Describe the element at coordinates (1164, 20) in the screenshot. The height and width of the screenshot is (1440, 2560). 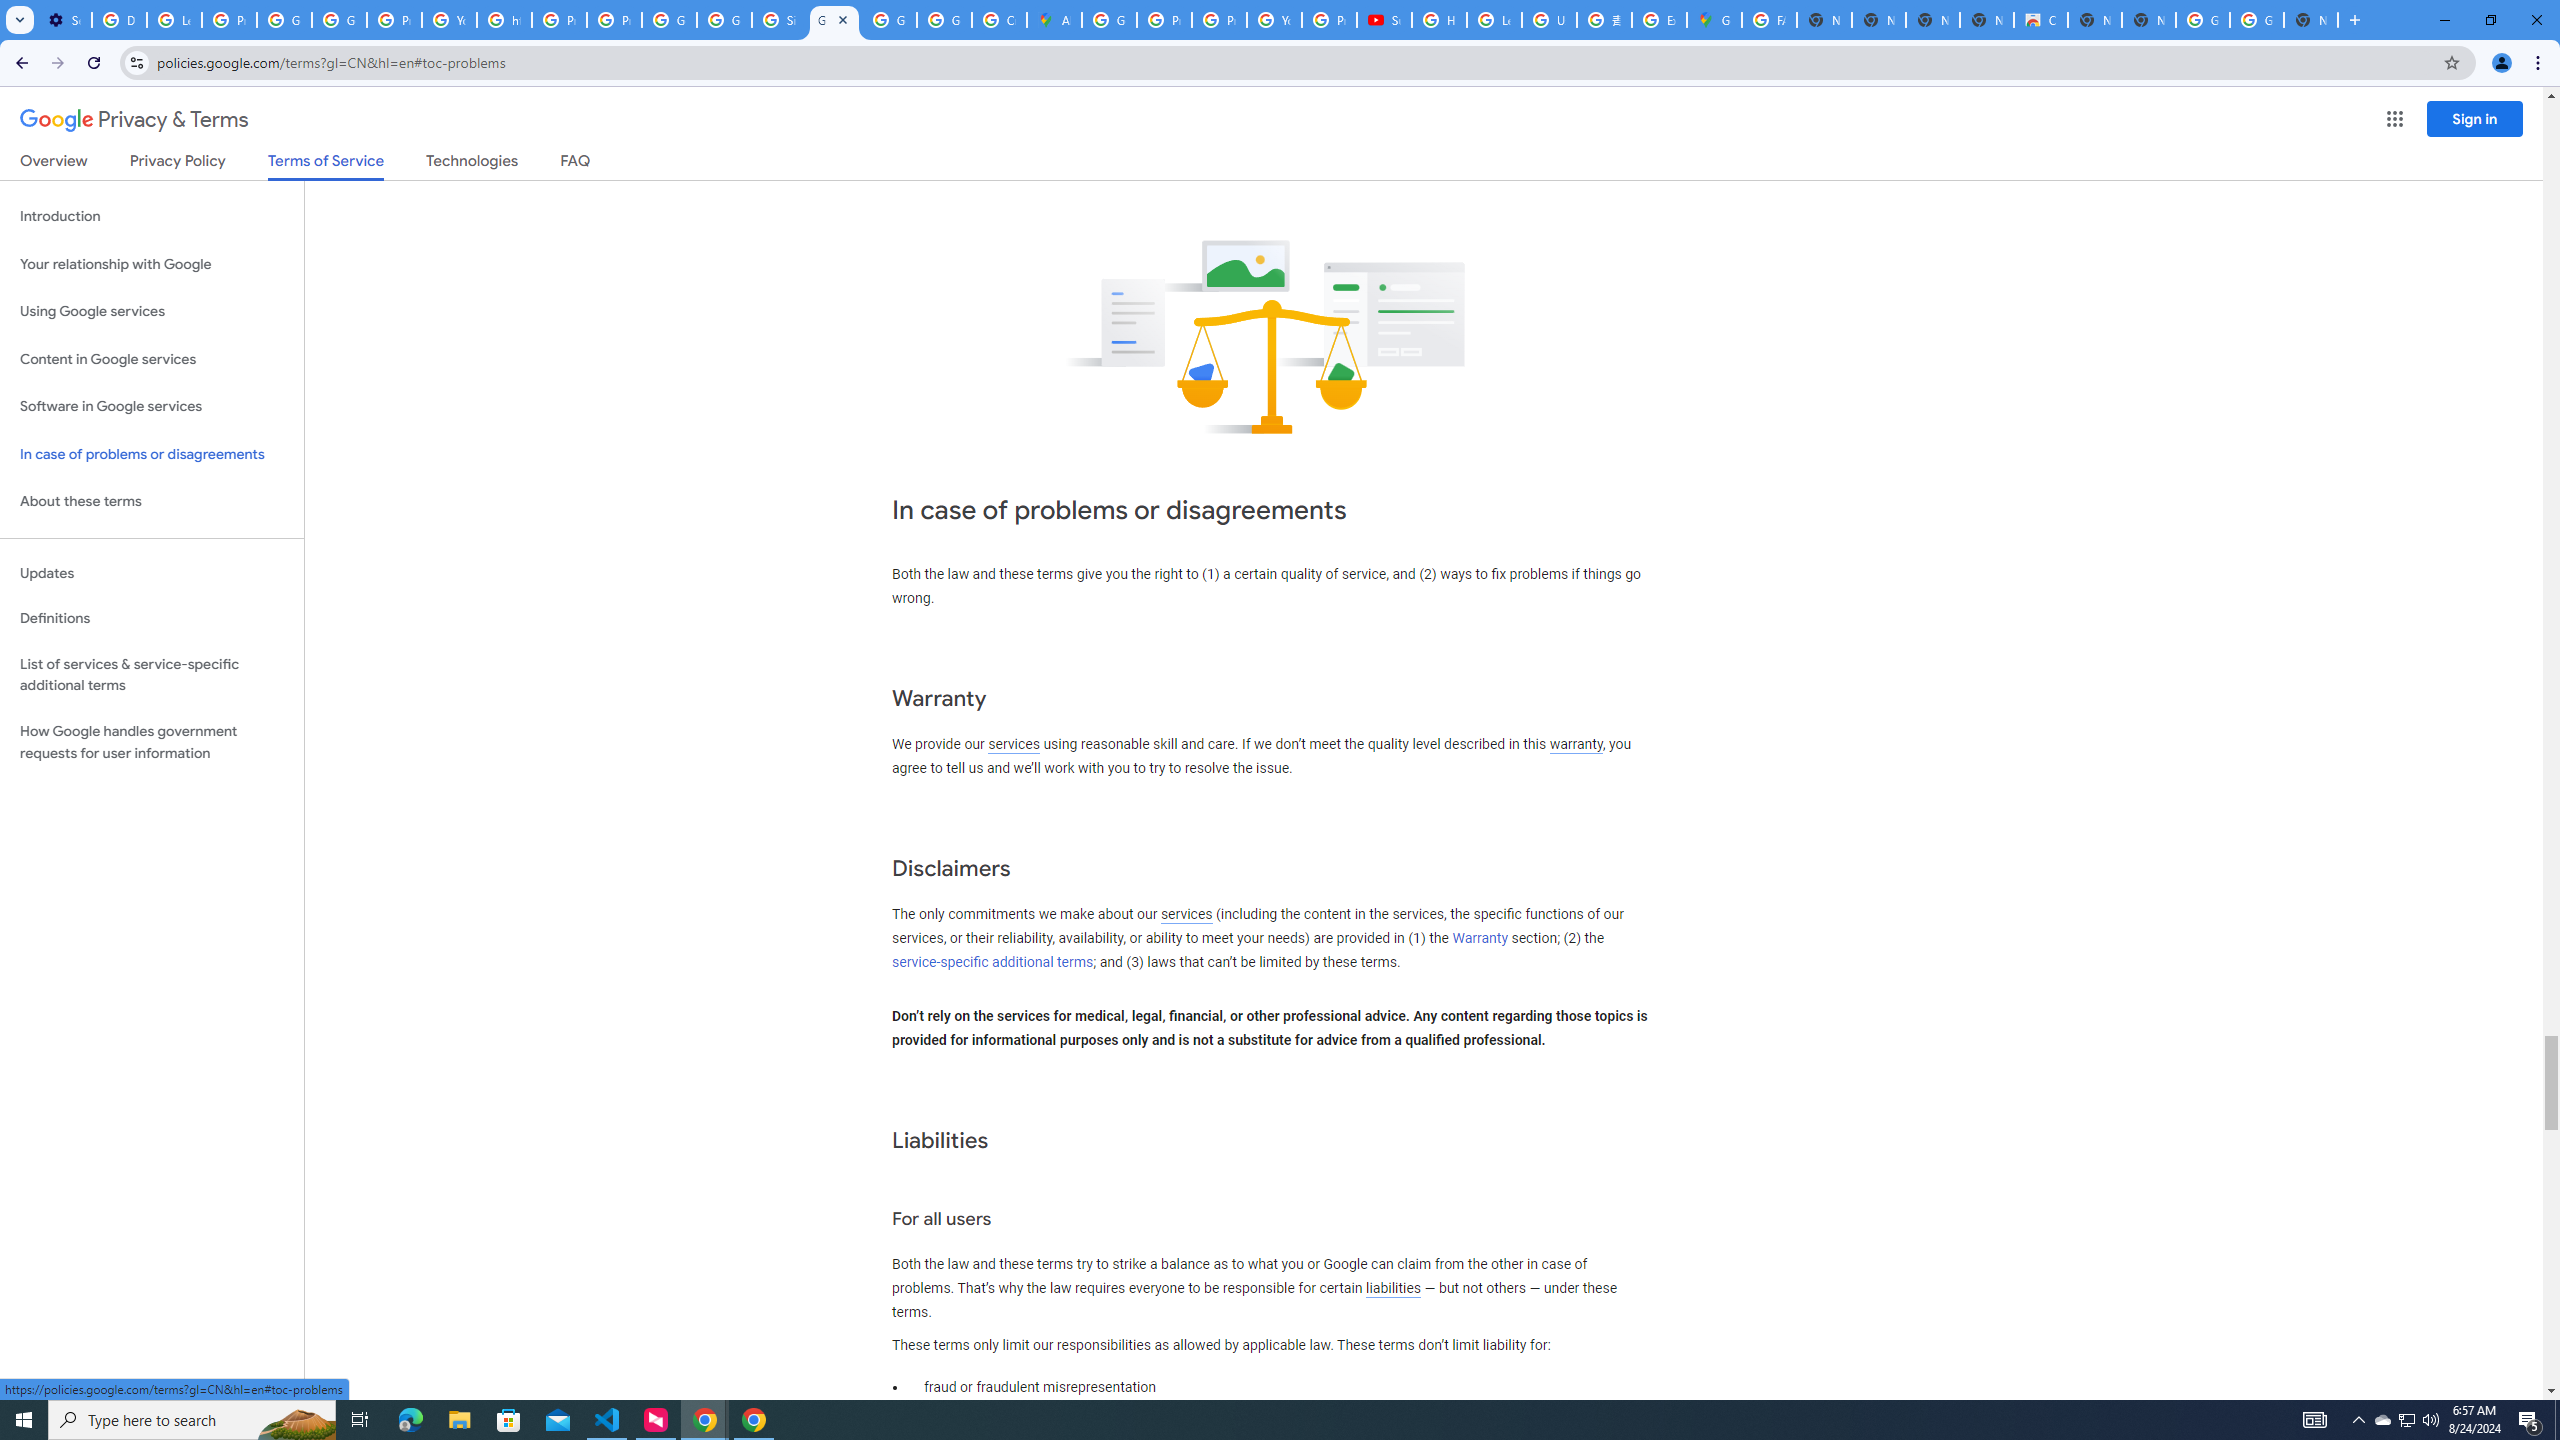
I see `Privacy Help Center - Policies Help` at that location.